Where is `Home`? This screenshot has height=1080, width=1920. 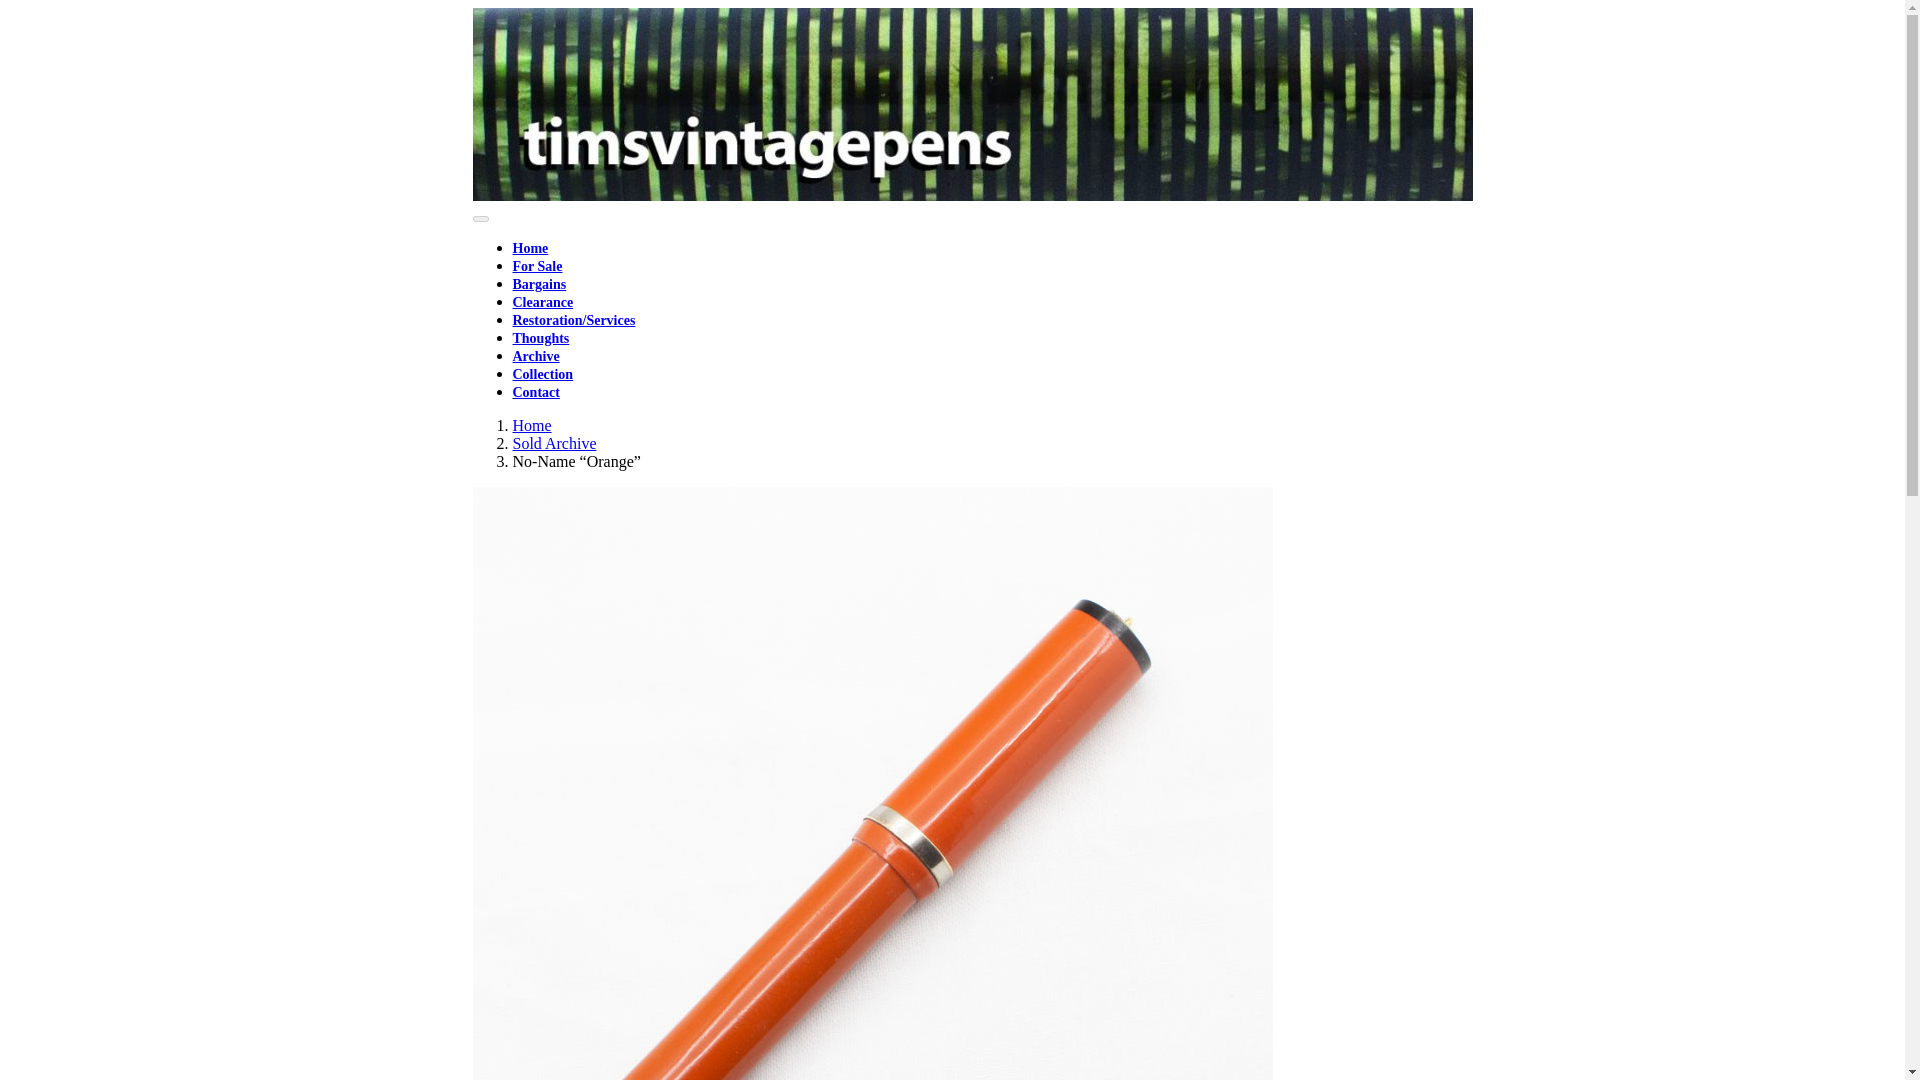 Home is located at coordinates (532, 425).